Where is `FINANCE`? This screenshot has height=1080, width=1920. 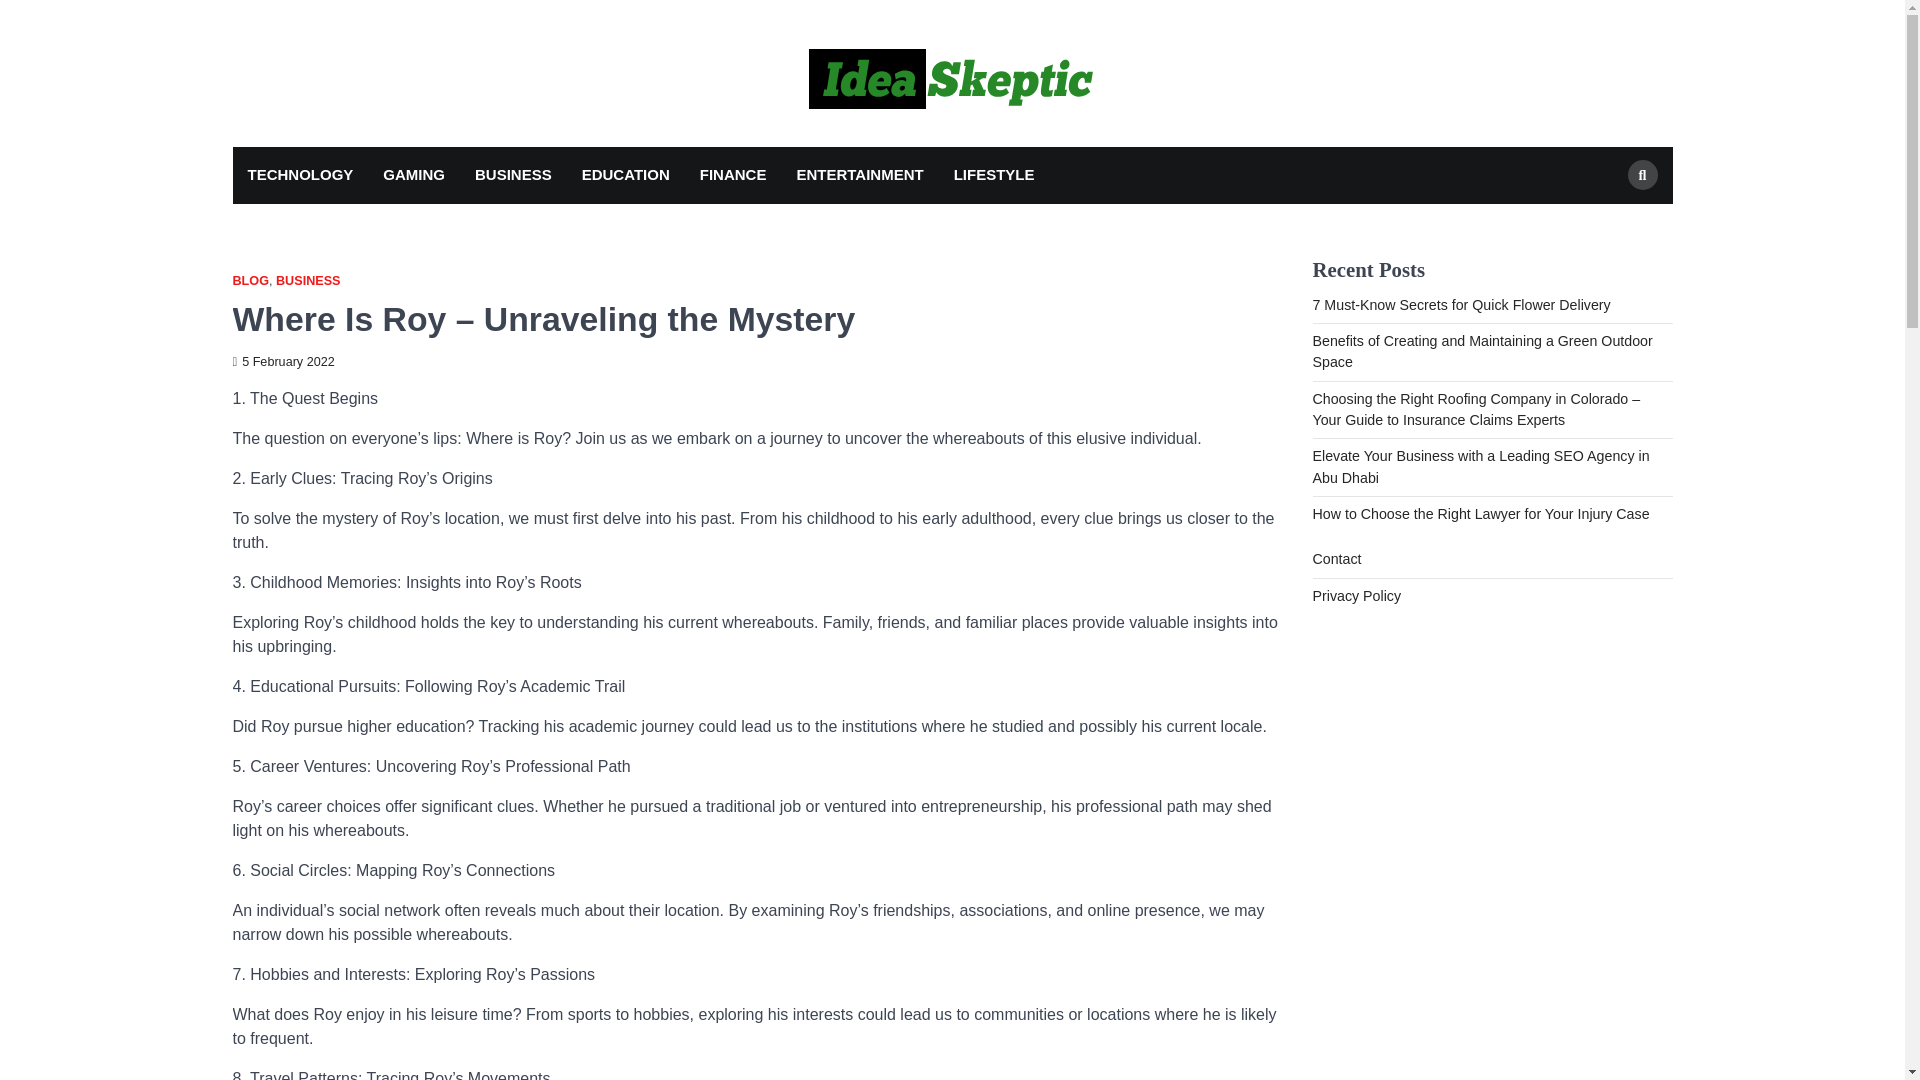
FINANCE is located at coordinates (733, 175).